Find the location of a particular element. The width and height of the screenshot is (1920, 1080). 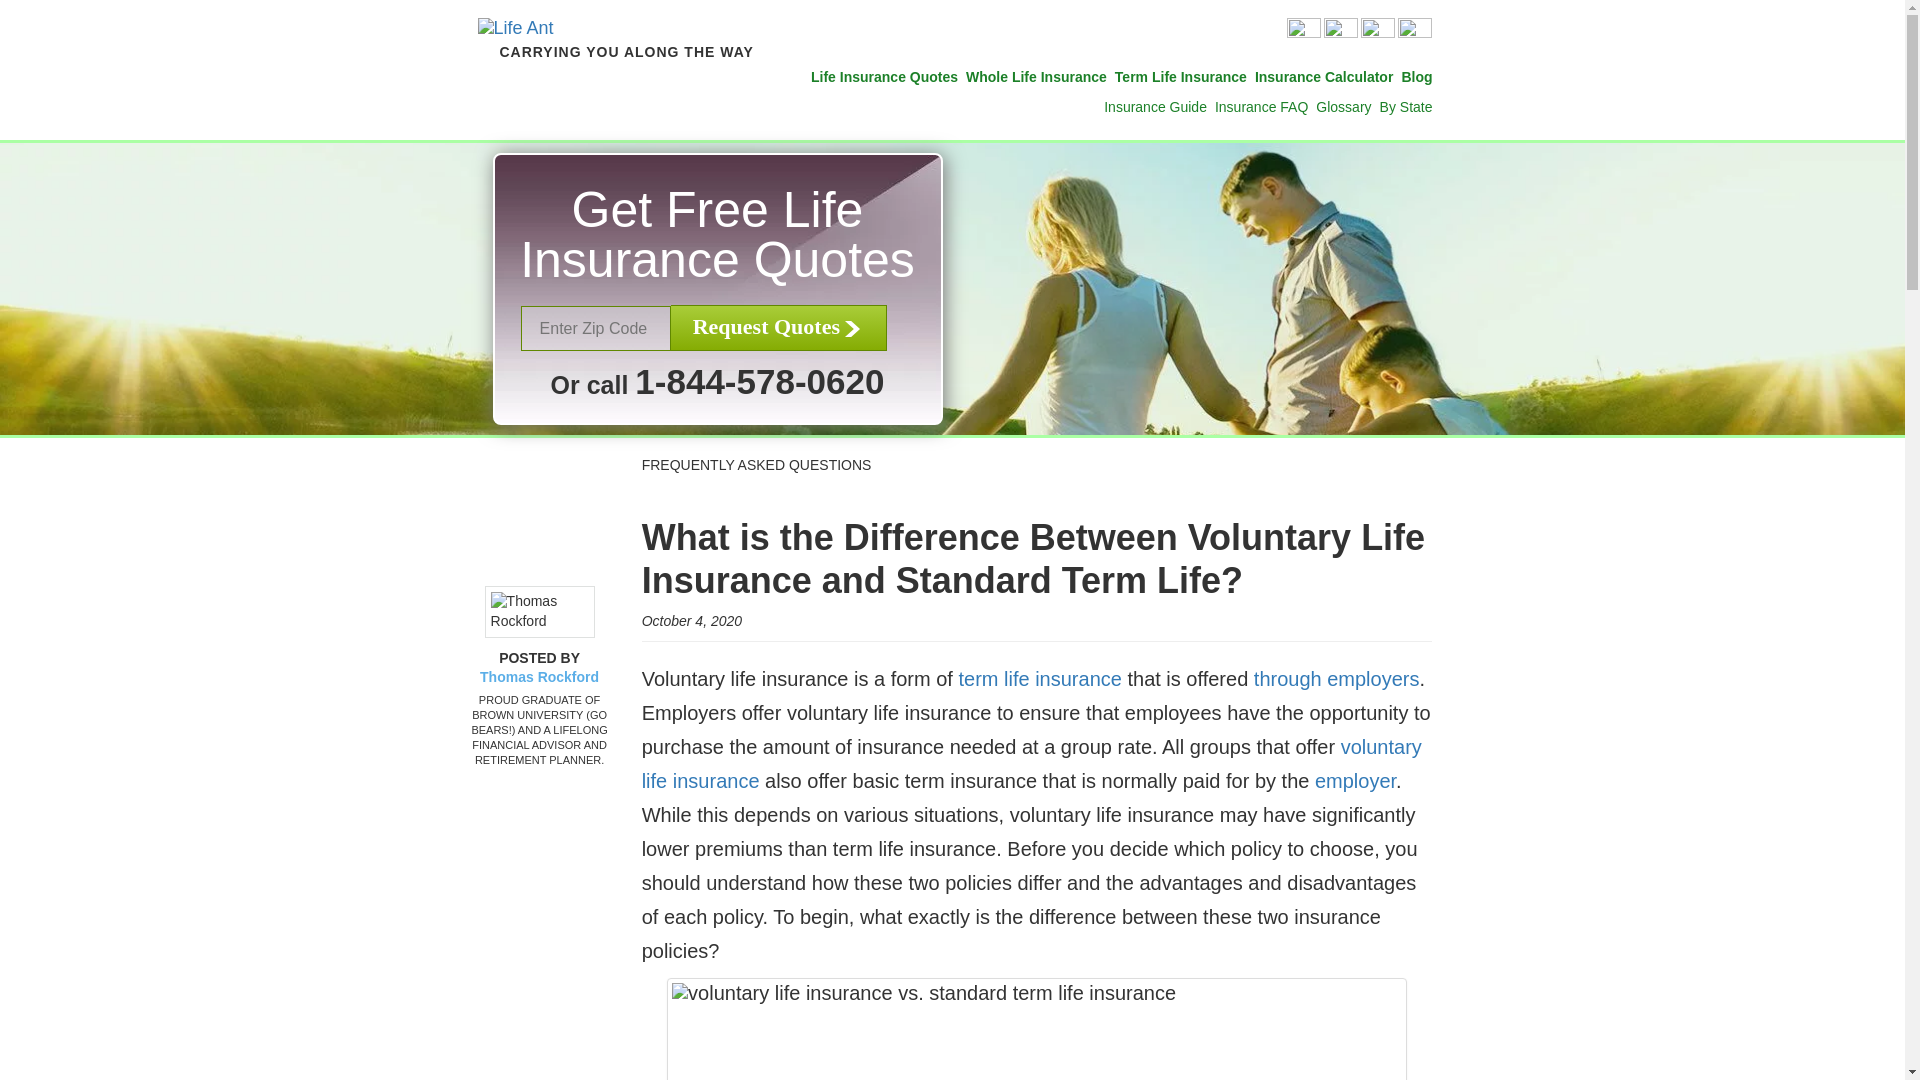

Insurance Guide is located at coordinates (1156, 106).